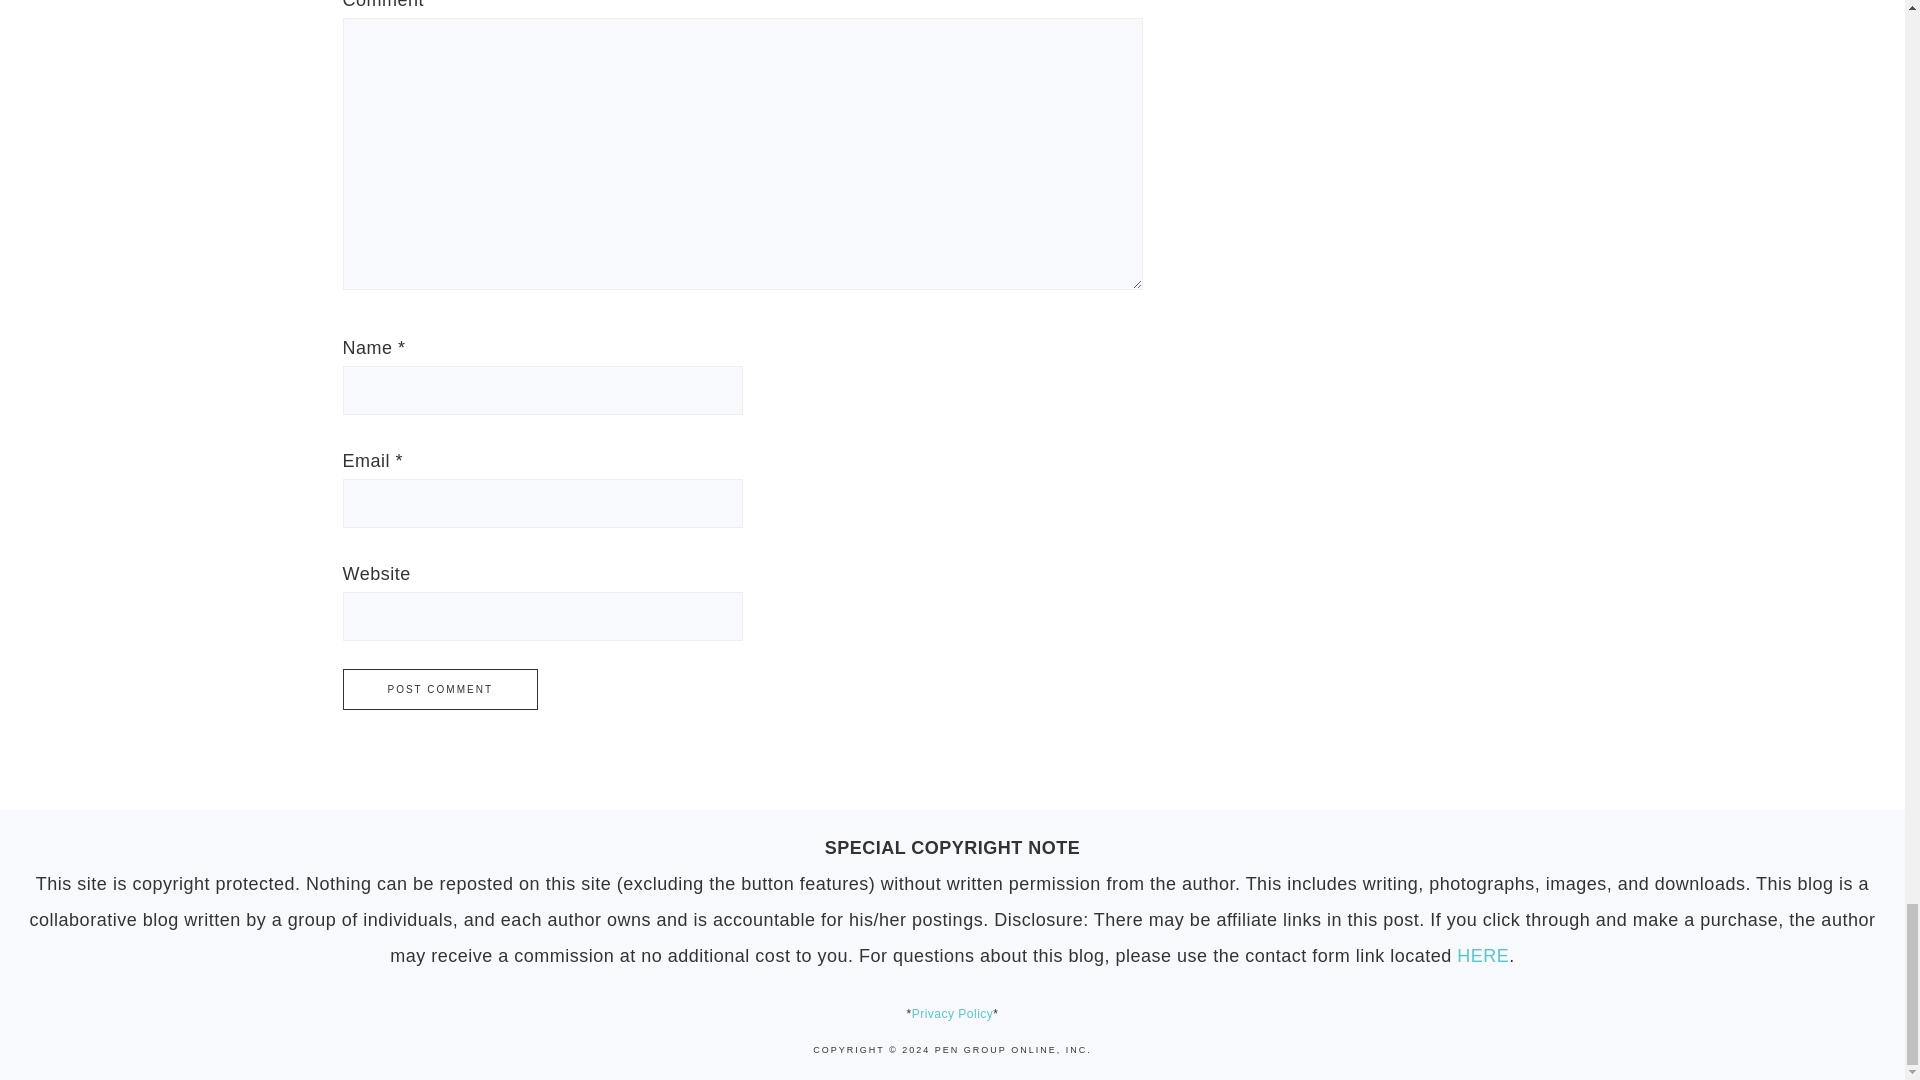 The height and width of the screenshot is (1080, 1920). I want to click on Post Comment, so click(439, 688).